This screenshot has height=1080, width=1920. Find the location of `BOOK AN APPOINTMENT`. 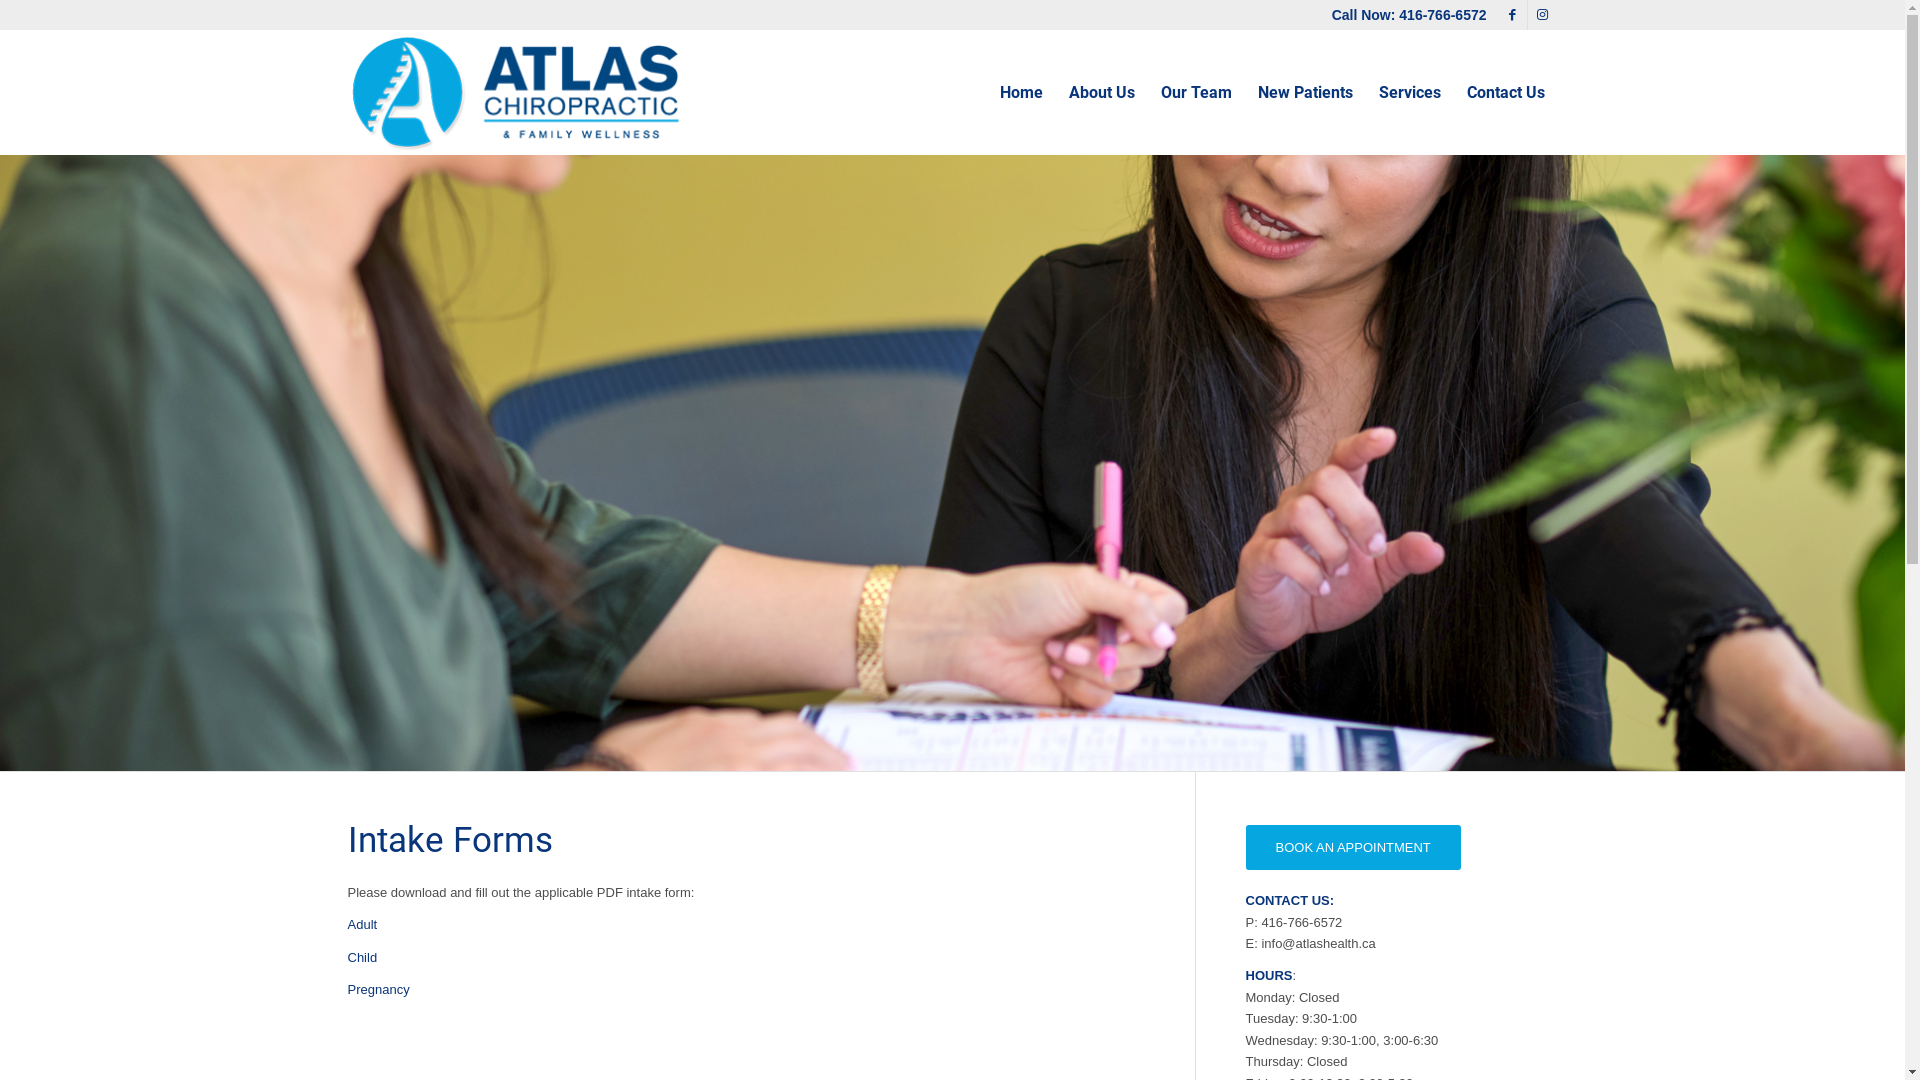

BOOK AN APPOINTMENT is located at coordinates (1354, 848).